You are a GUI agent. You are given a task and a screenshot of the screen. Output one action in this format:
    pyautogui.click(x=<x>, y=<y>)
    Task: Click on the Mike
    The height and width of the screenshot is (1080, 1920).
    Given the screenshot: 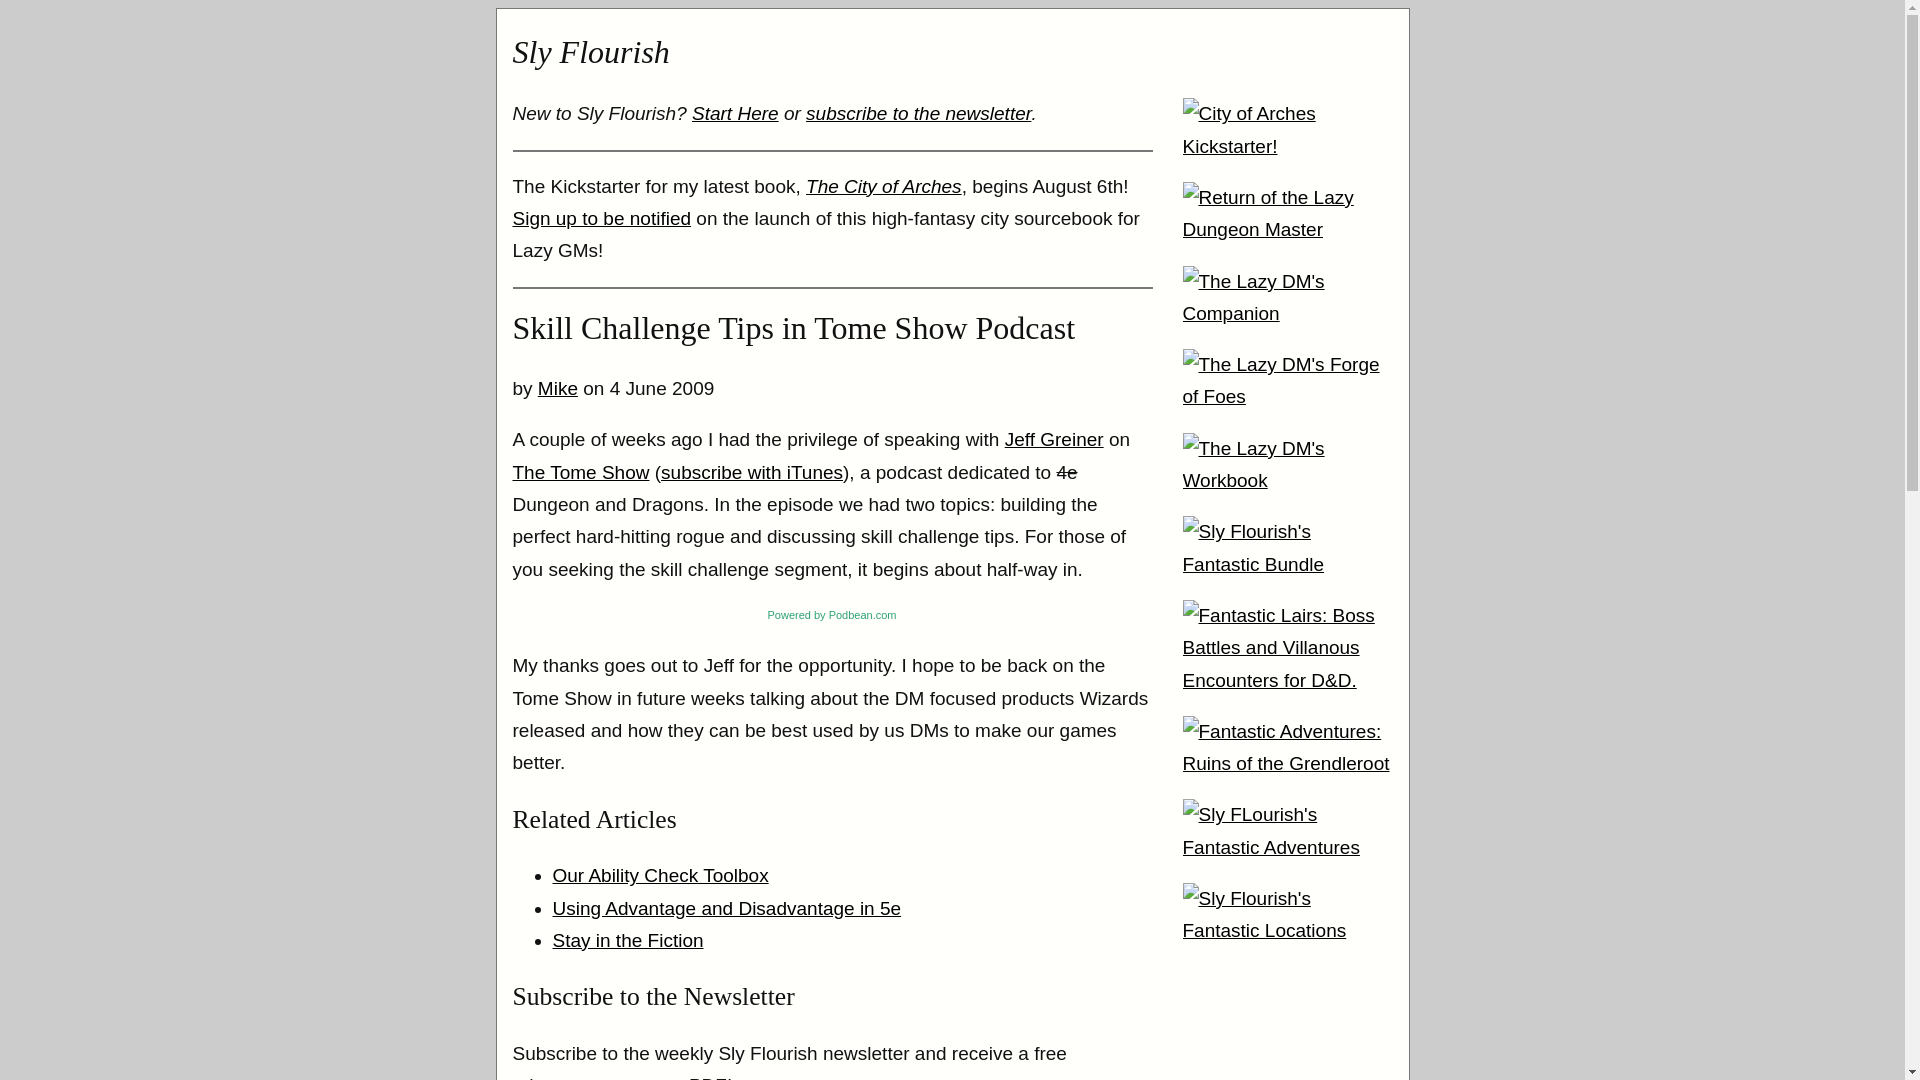 What is the action you would take?
    pyautogui.click(x=557, y=388)
    